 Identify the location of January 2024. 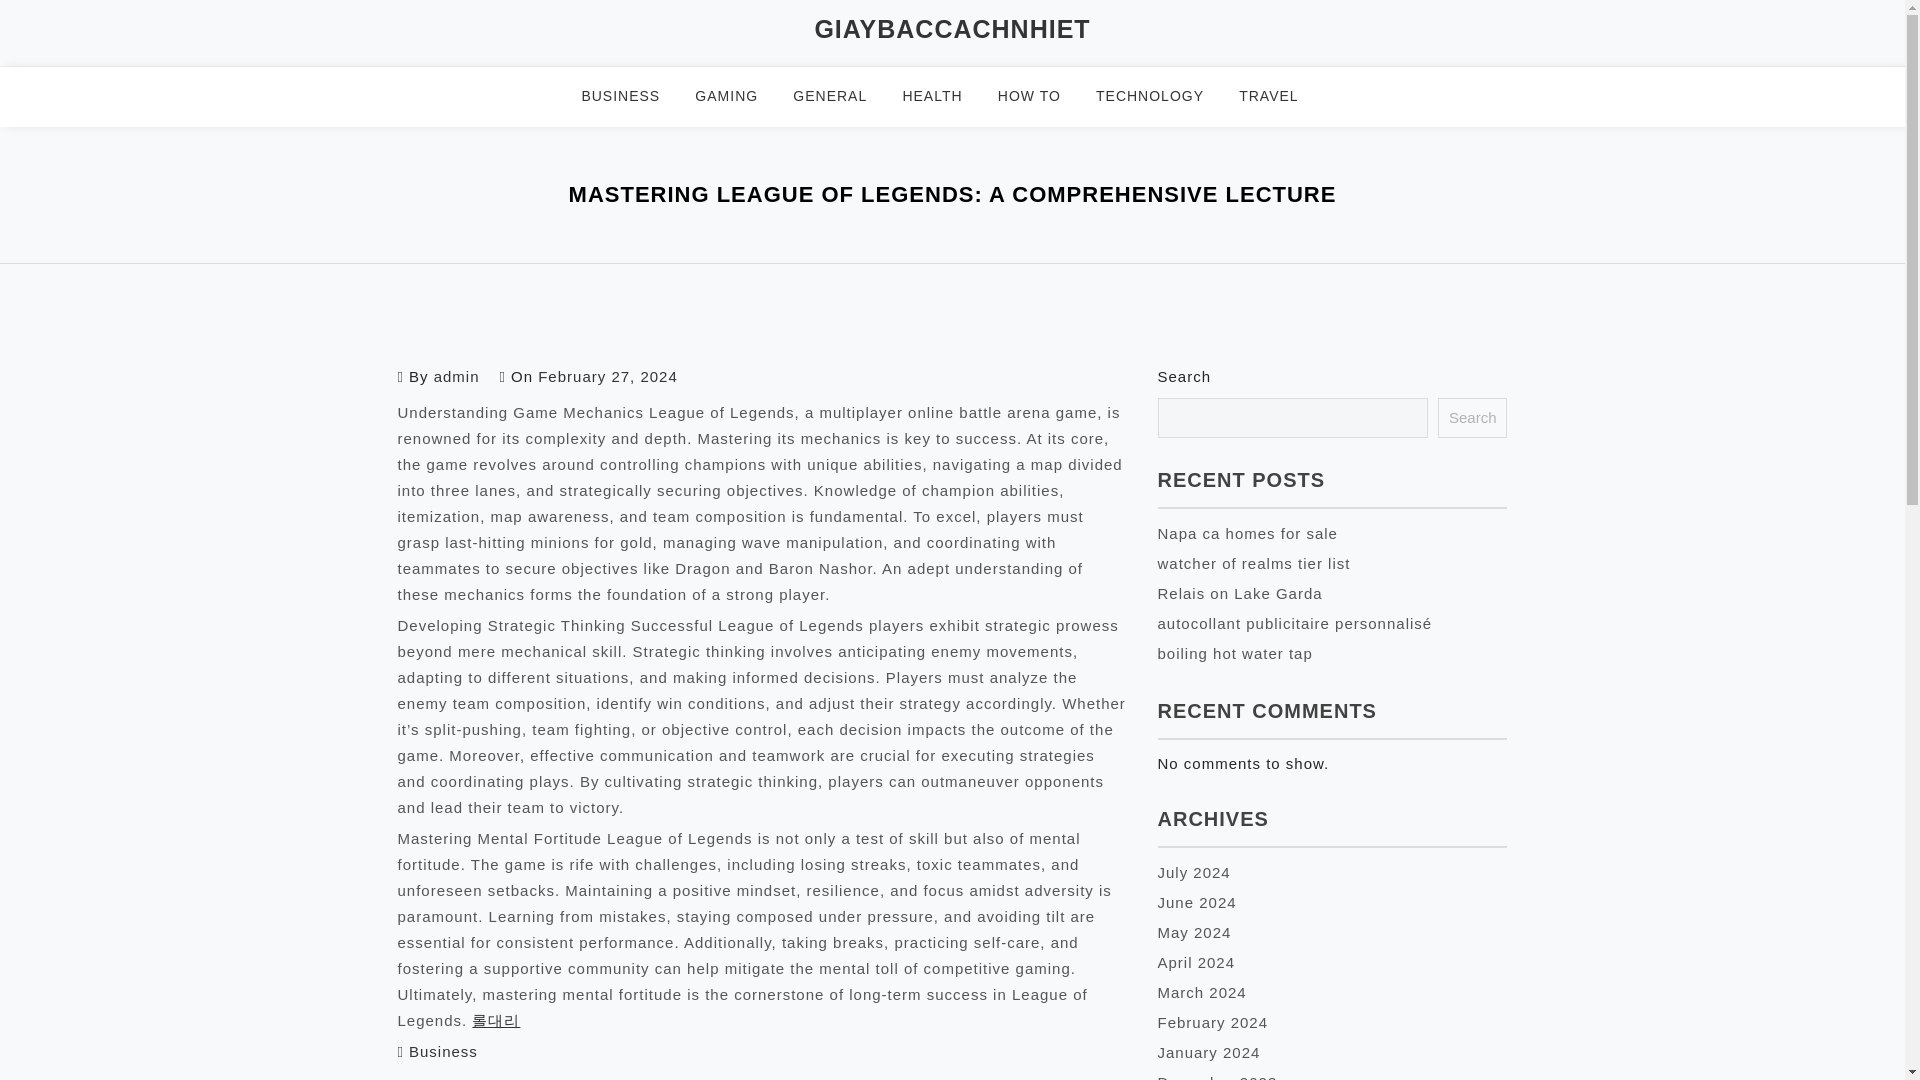
(1209, 1052).